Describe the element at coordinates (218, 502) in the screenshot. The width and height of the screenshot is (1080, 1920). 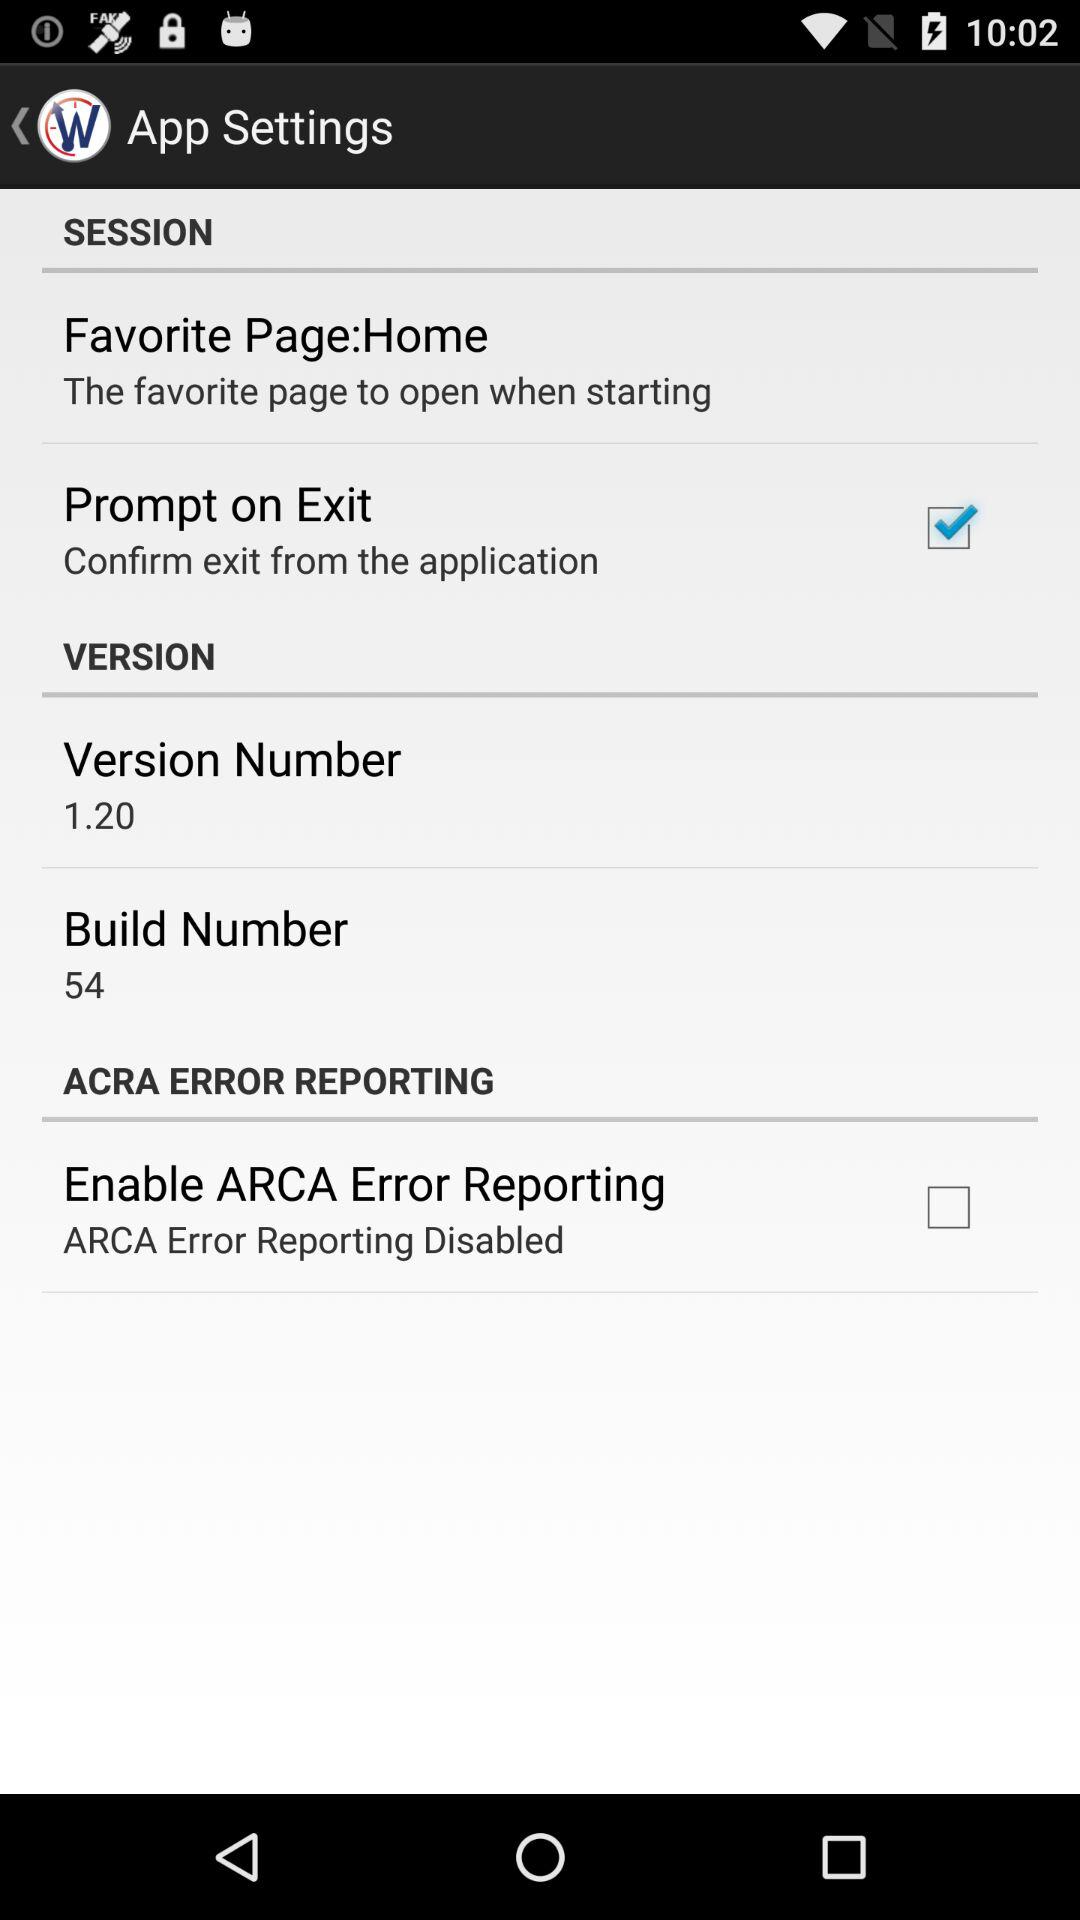
I see `launch the prompt on exit app` at that location.